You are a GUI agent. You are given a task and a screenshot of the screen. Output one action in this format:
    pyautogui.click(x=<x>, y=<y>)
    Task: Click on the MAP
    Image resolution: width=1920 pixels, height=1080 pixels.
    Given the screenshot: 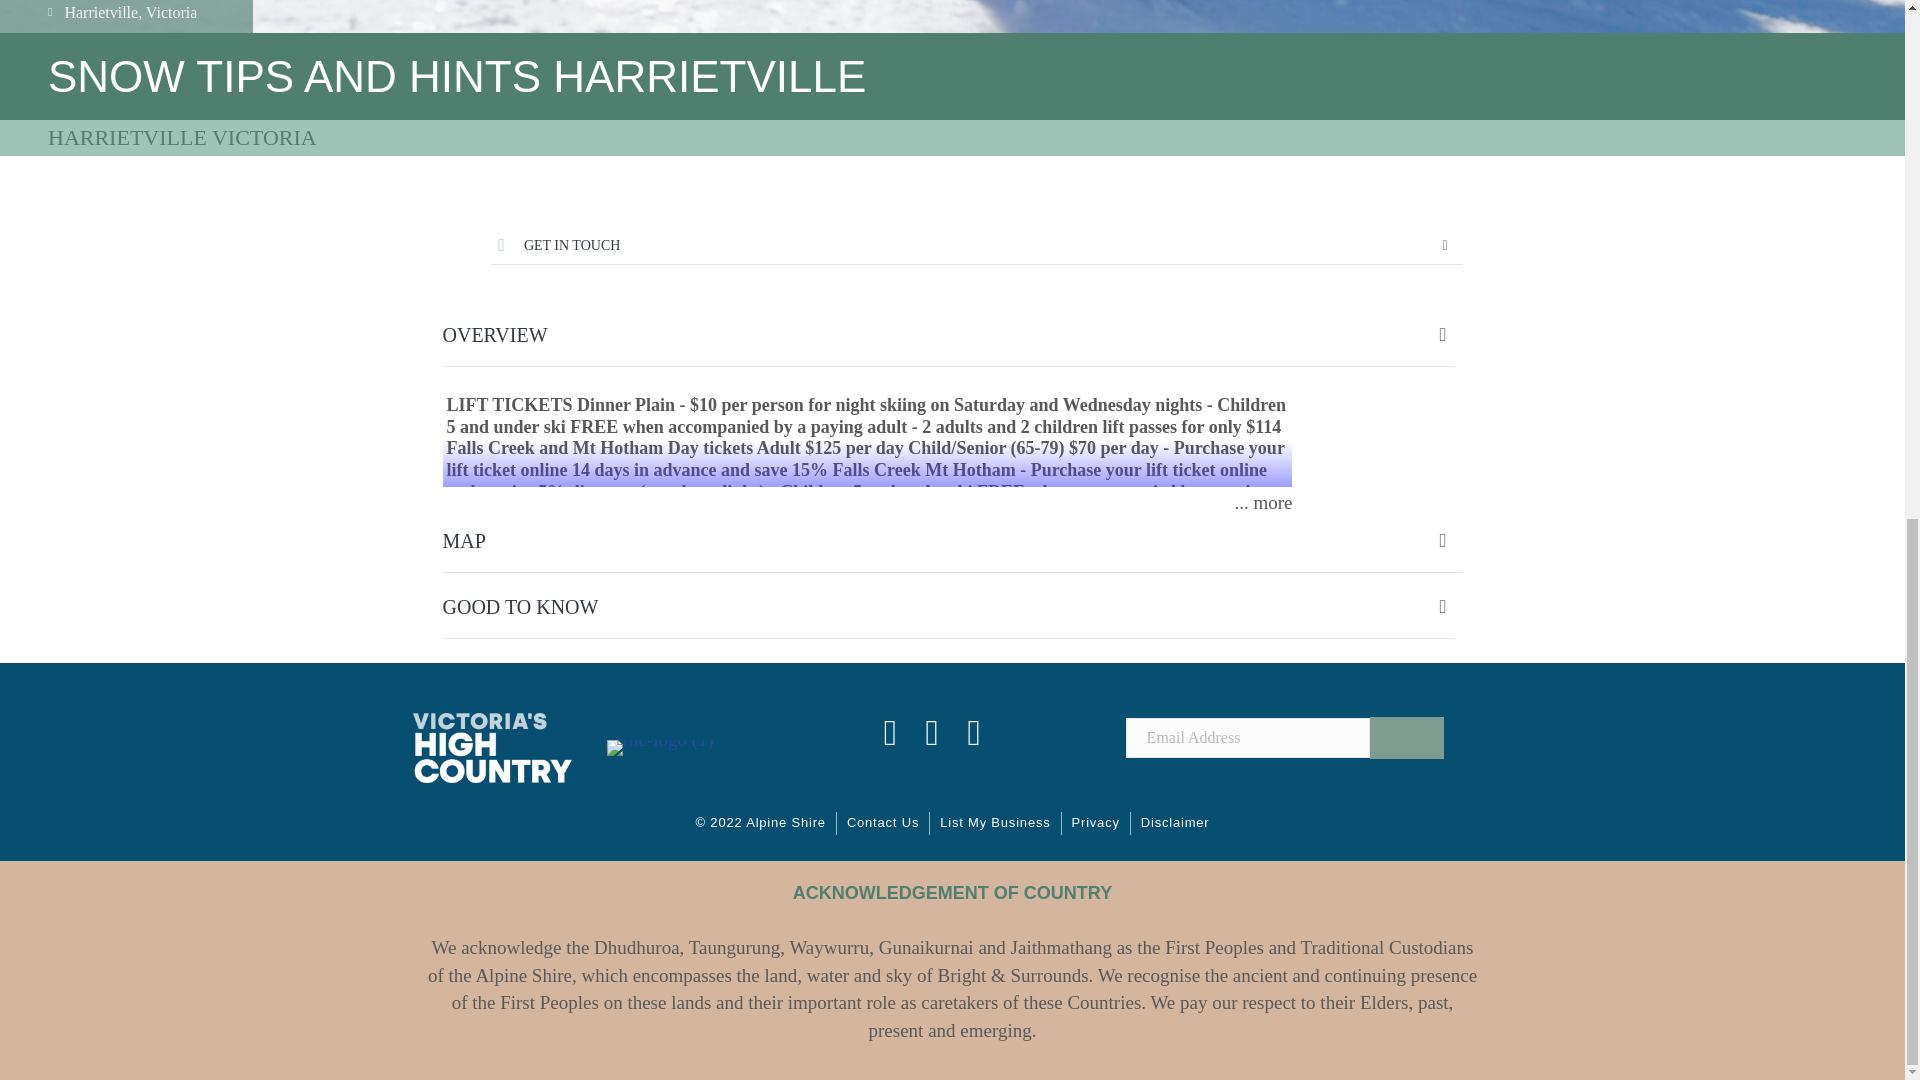 What is the action you would take?
    pyautogui.click(x=951, y=541)
    